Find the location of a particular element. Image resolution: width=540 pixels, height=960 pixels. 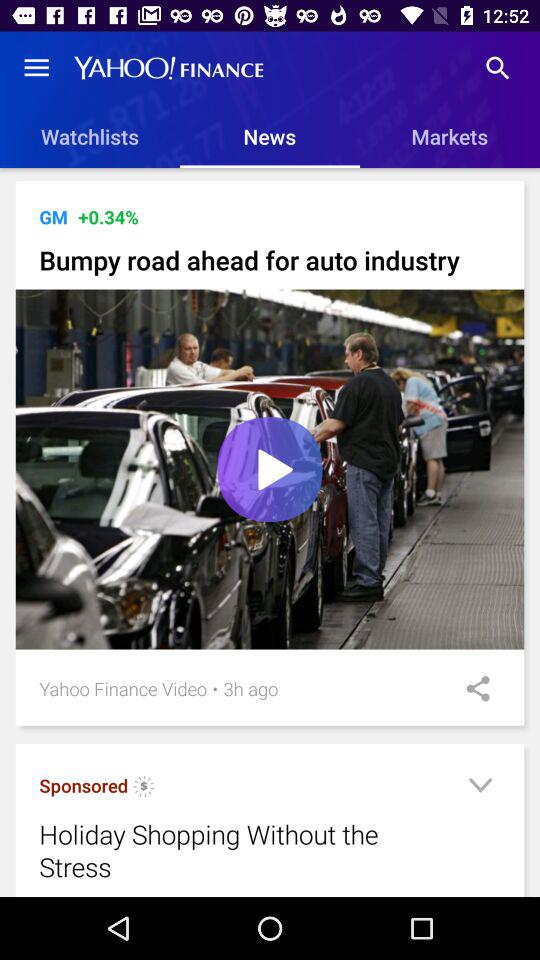

click the icon to the right of the gm icon is located at coordinates (108, 216).